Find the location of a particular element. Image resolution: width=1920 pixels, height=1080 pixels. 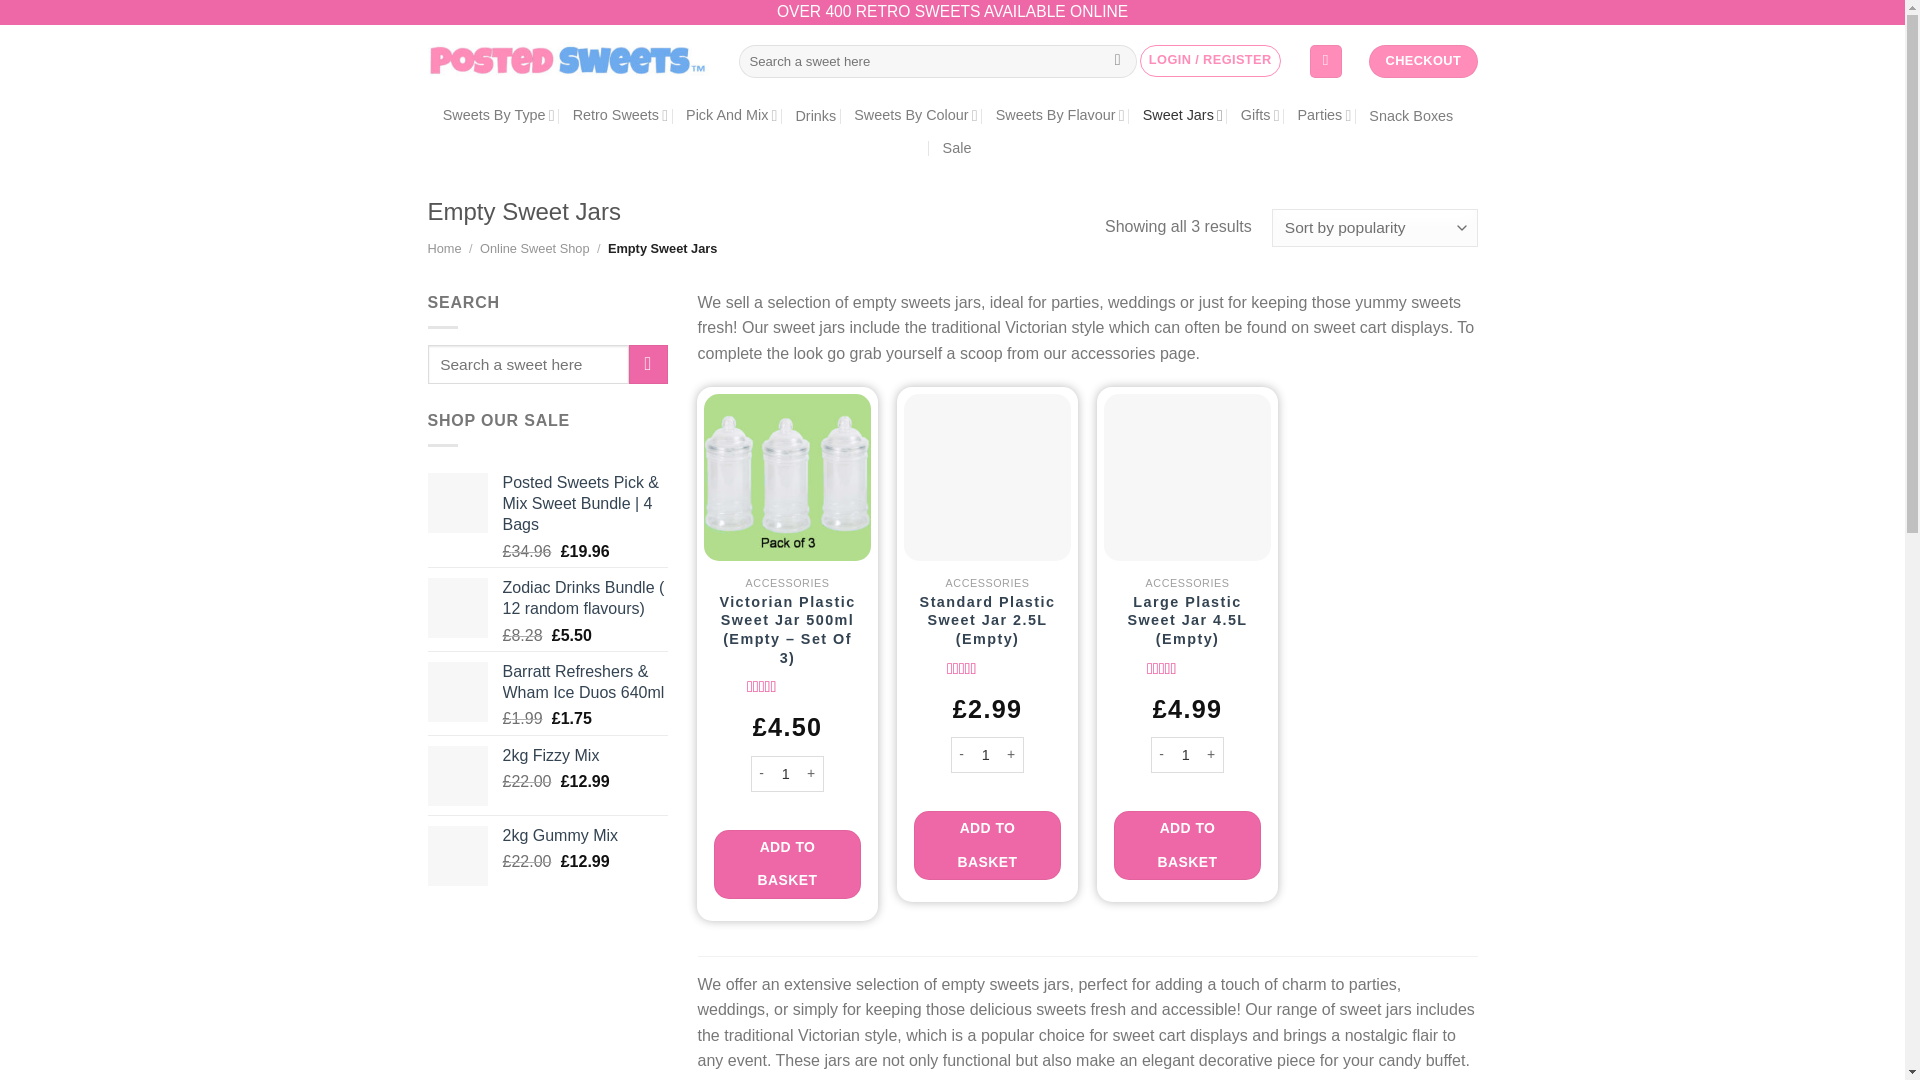

Login is located at coordinates (1210, 60).